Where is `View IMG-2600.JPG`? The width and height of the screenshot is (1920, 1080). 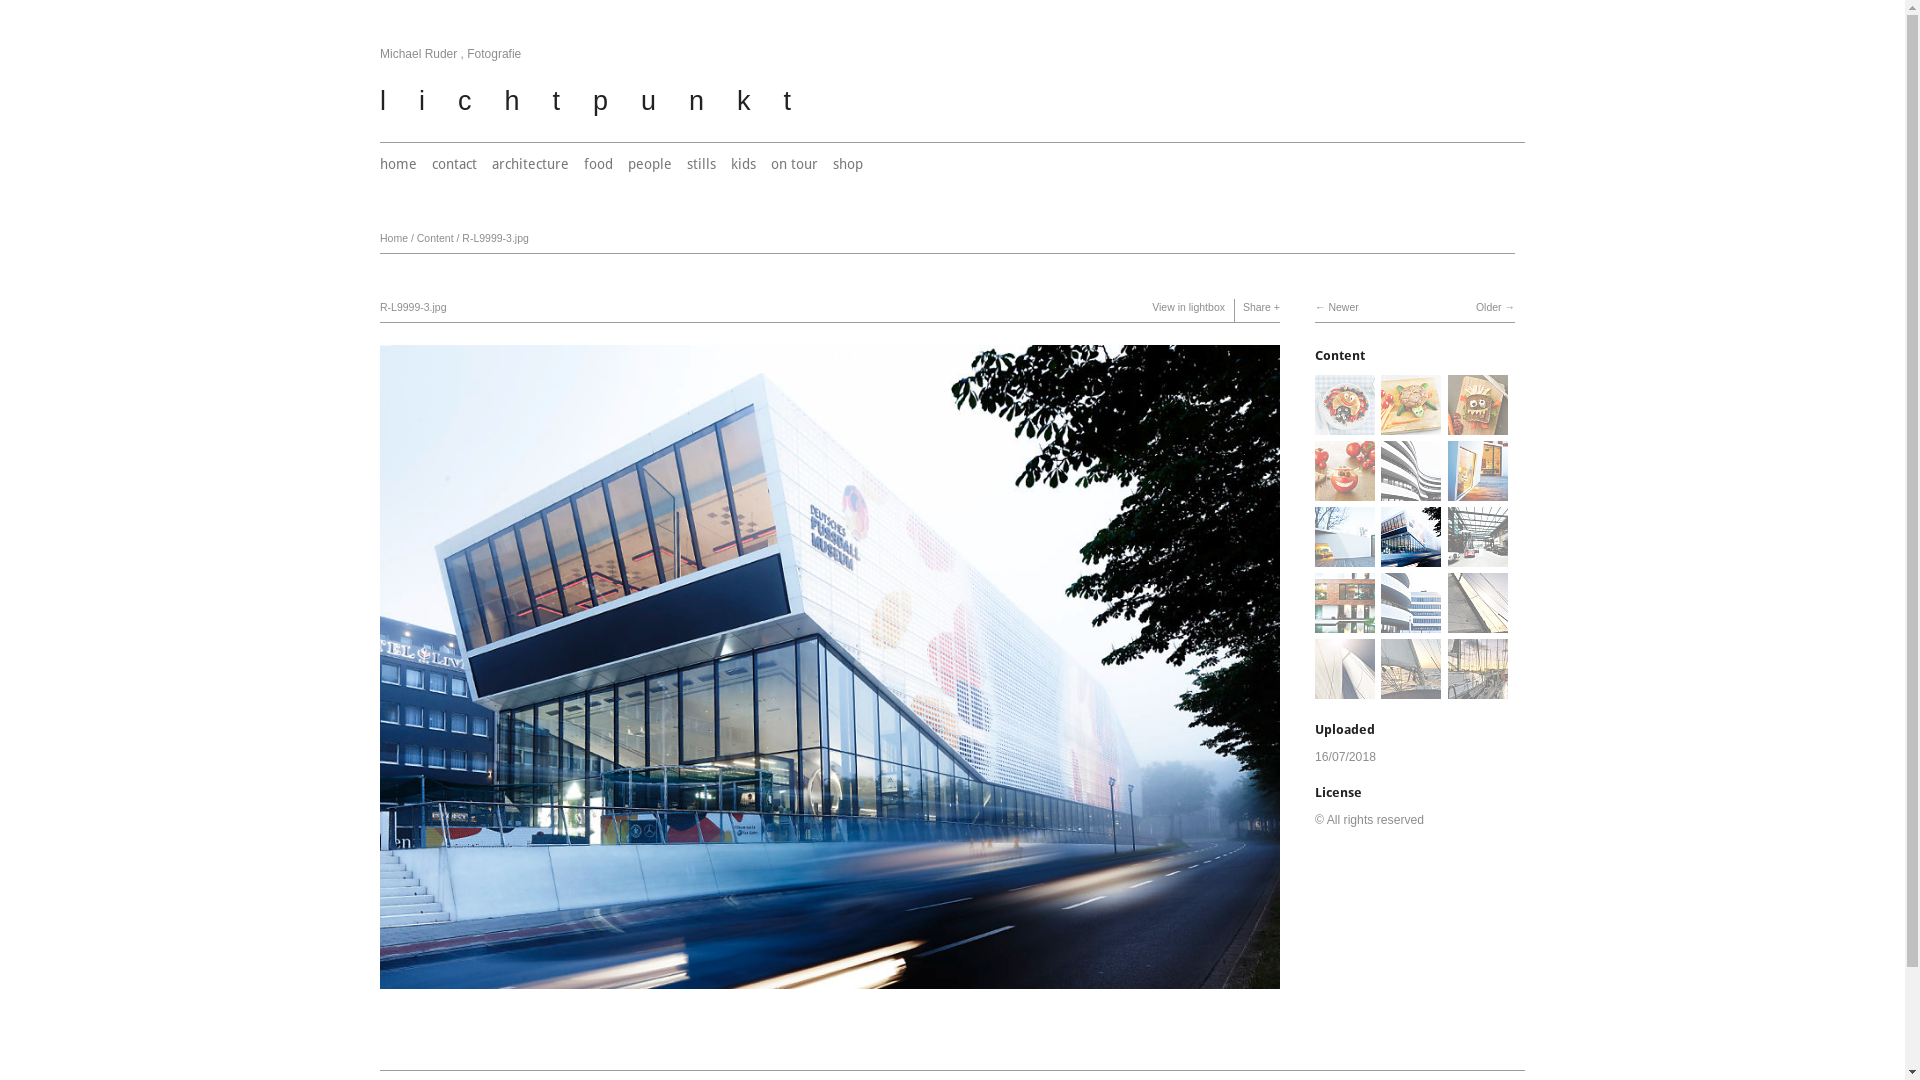
View IMG-2600.JPG is located at coordinates (1478, 622).